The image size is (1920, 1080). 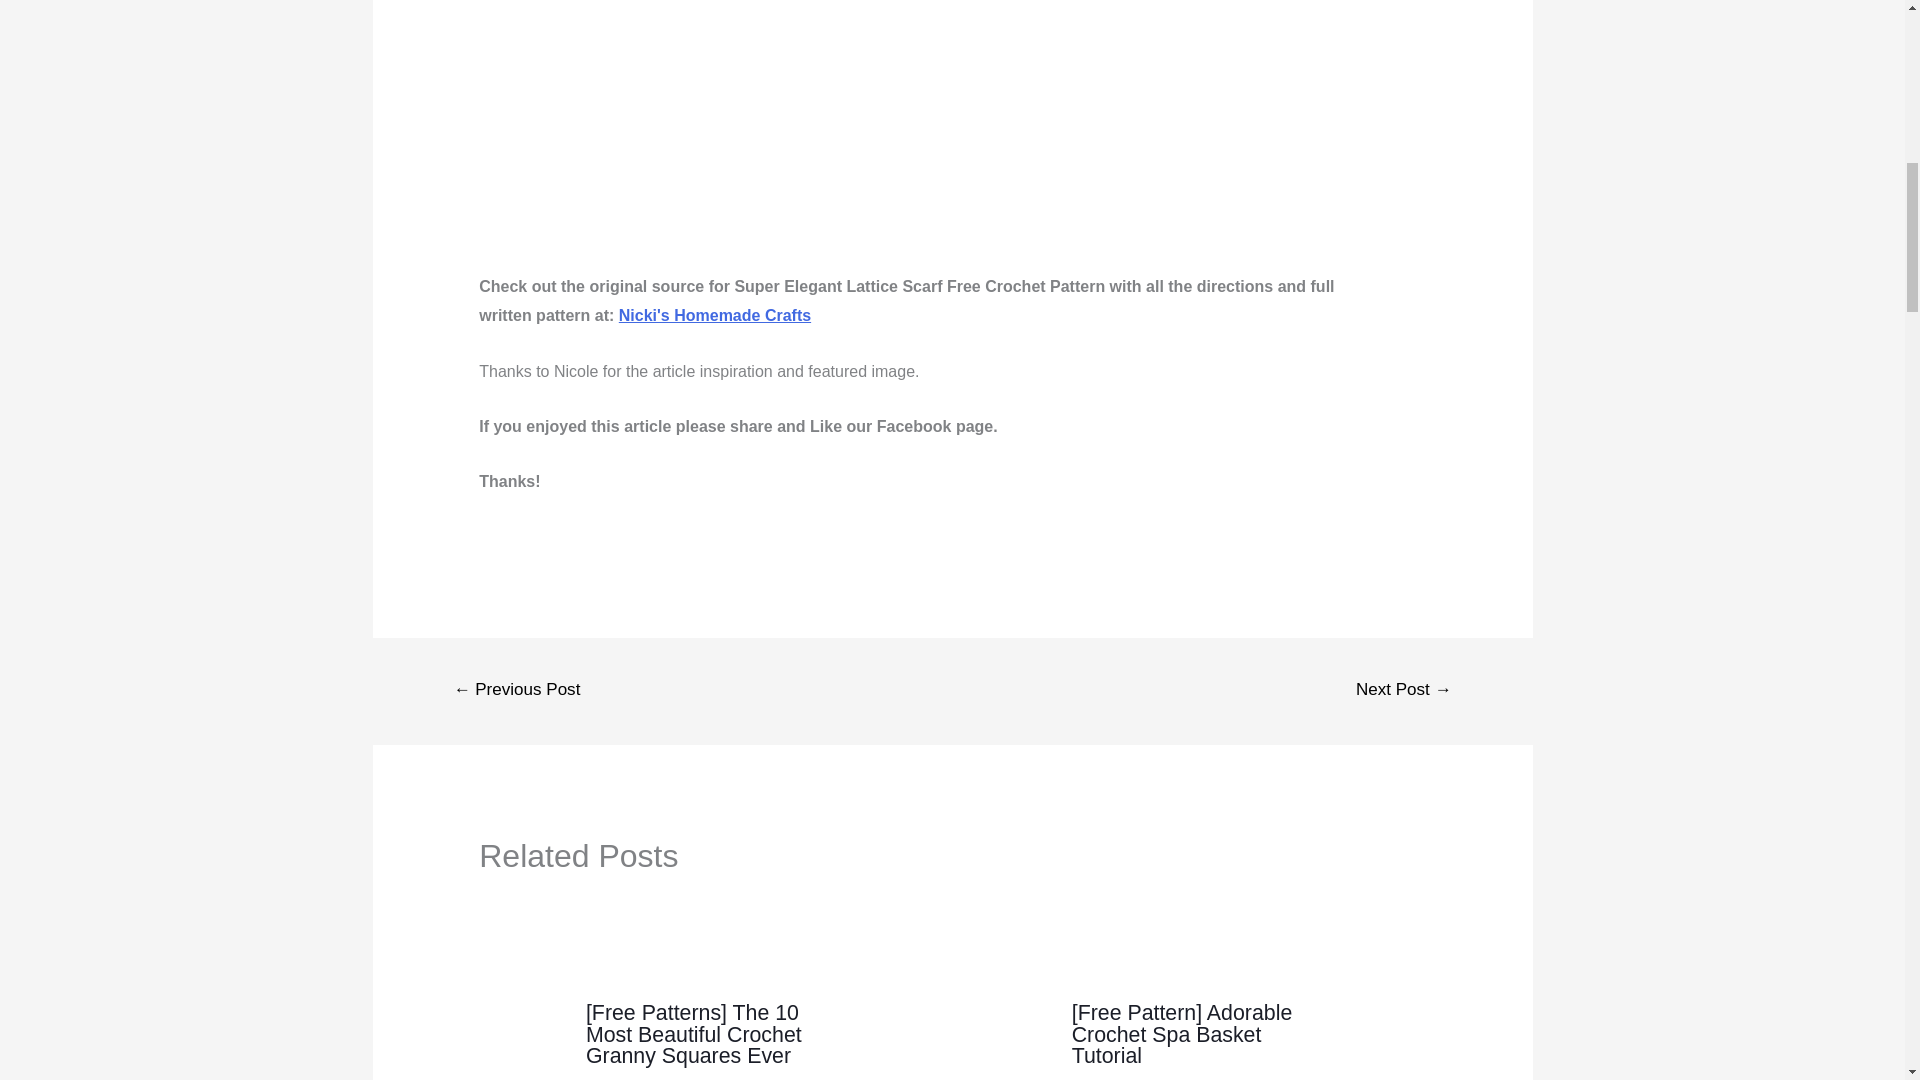 What do you see at coordinates (628, 1078) in the screenshot?
I see `4 Comments` at bounding box center [628, 1078].